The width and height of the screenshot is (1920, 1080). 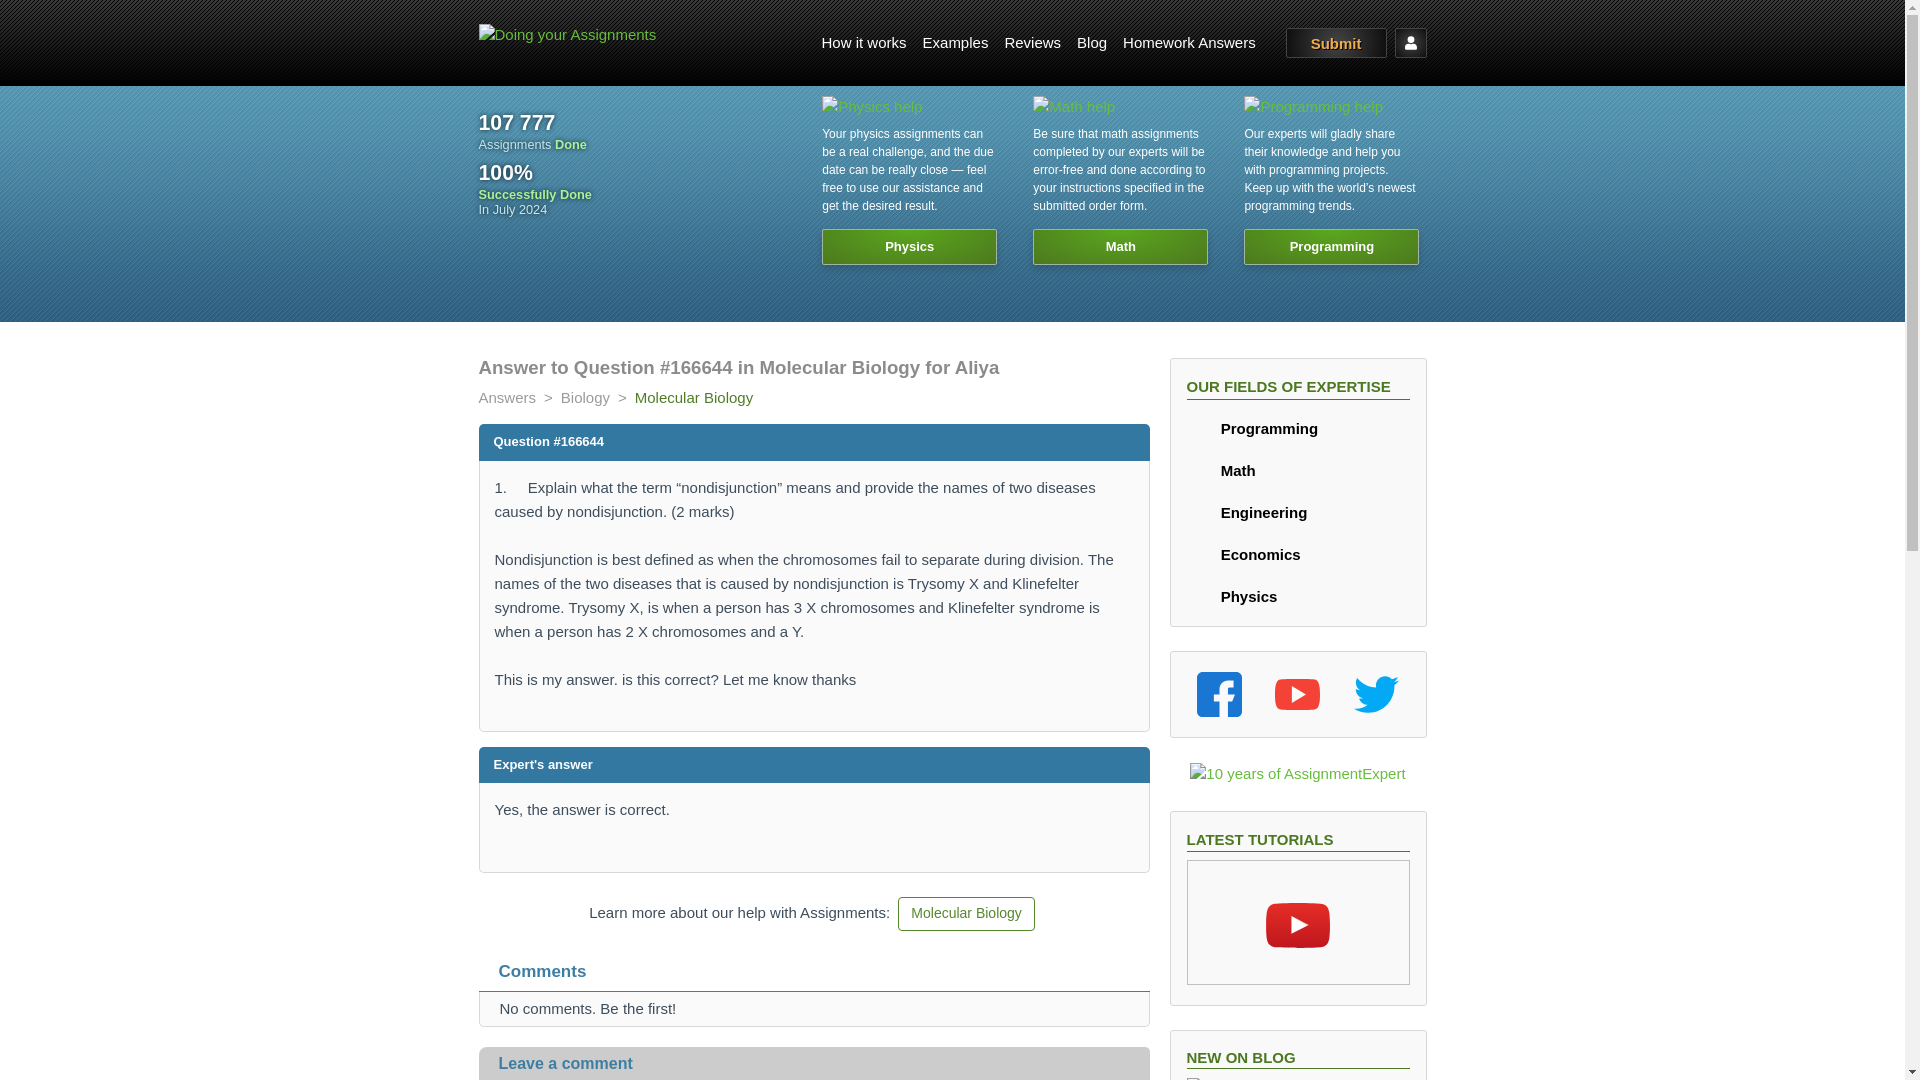 What do you see at coordinates (1252, 428) in the screenshot?
I see `Programming` at bounding box center [1252, 428].